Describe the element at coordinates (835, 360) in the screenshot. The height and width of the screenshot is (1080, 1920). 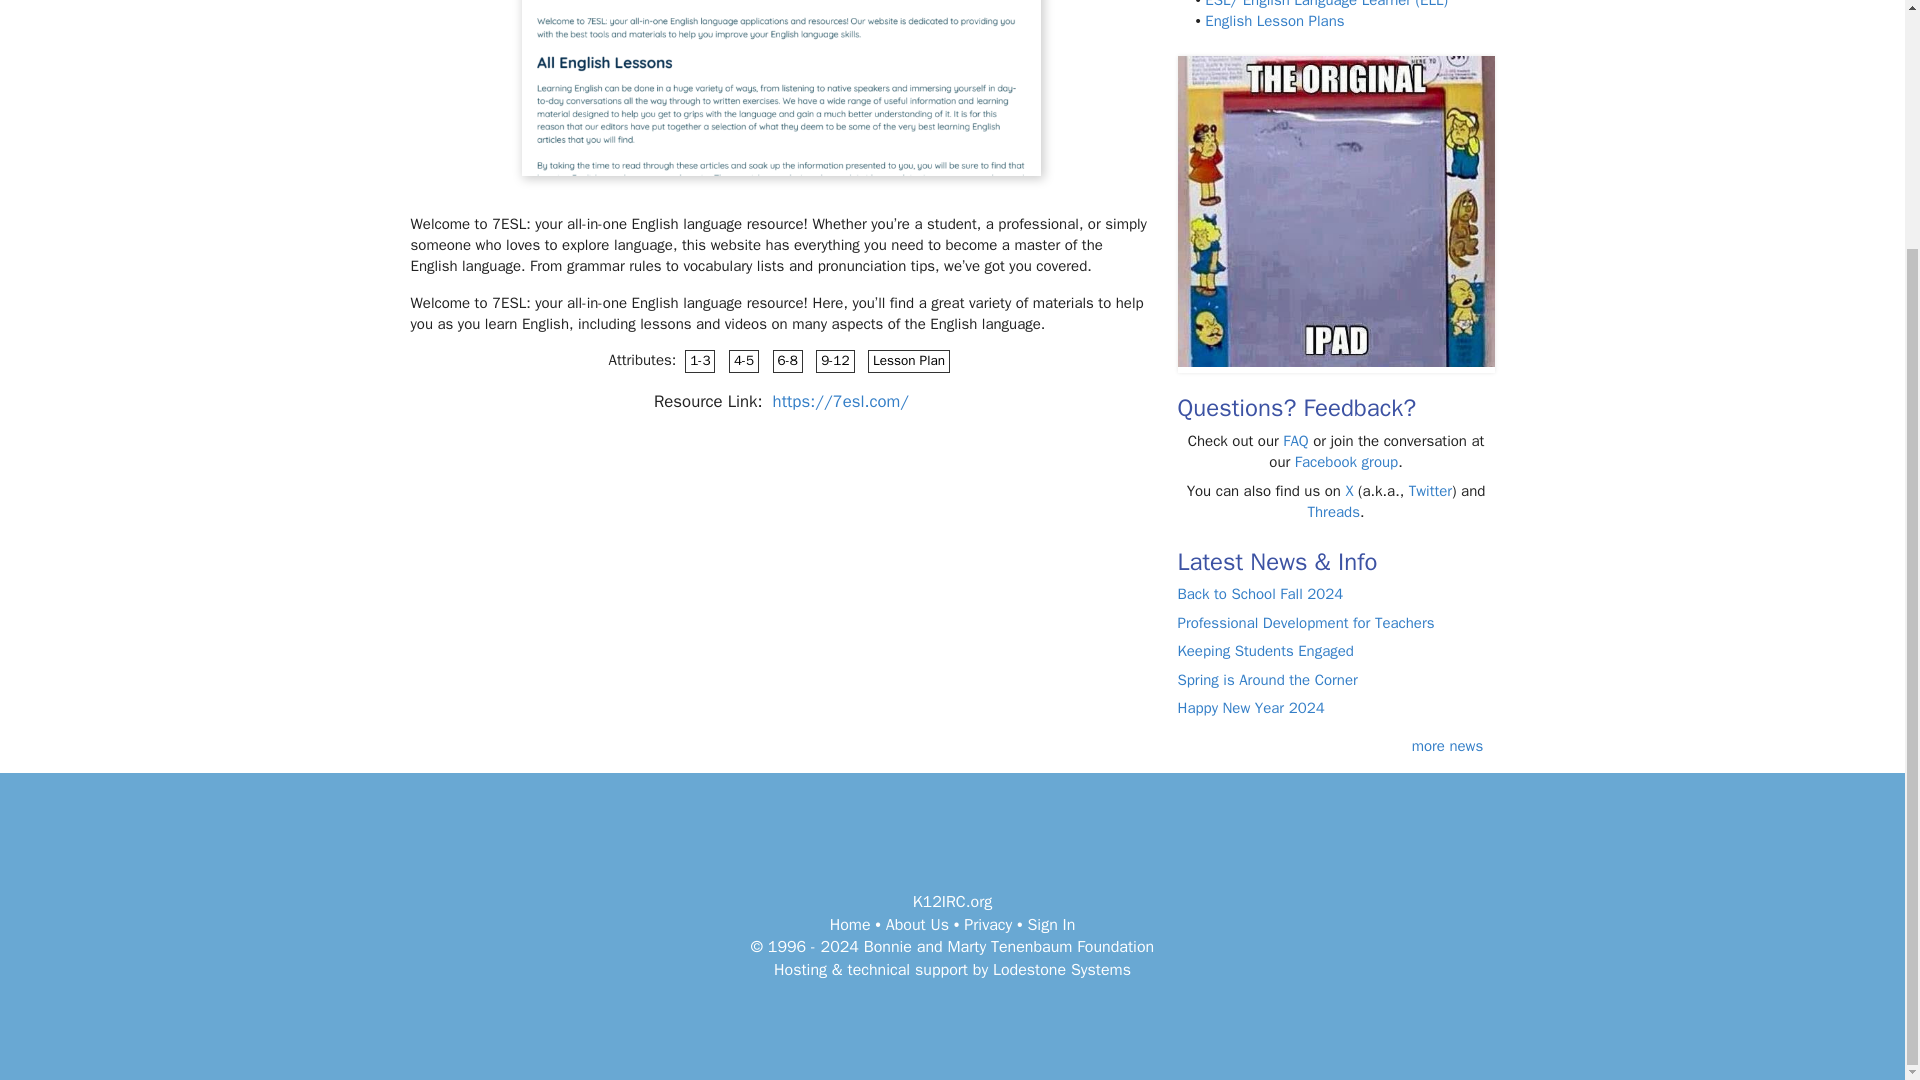
I see `9-12` at that location.